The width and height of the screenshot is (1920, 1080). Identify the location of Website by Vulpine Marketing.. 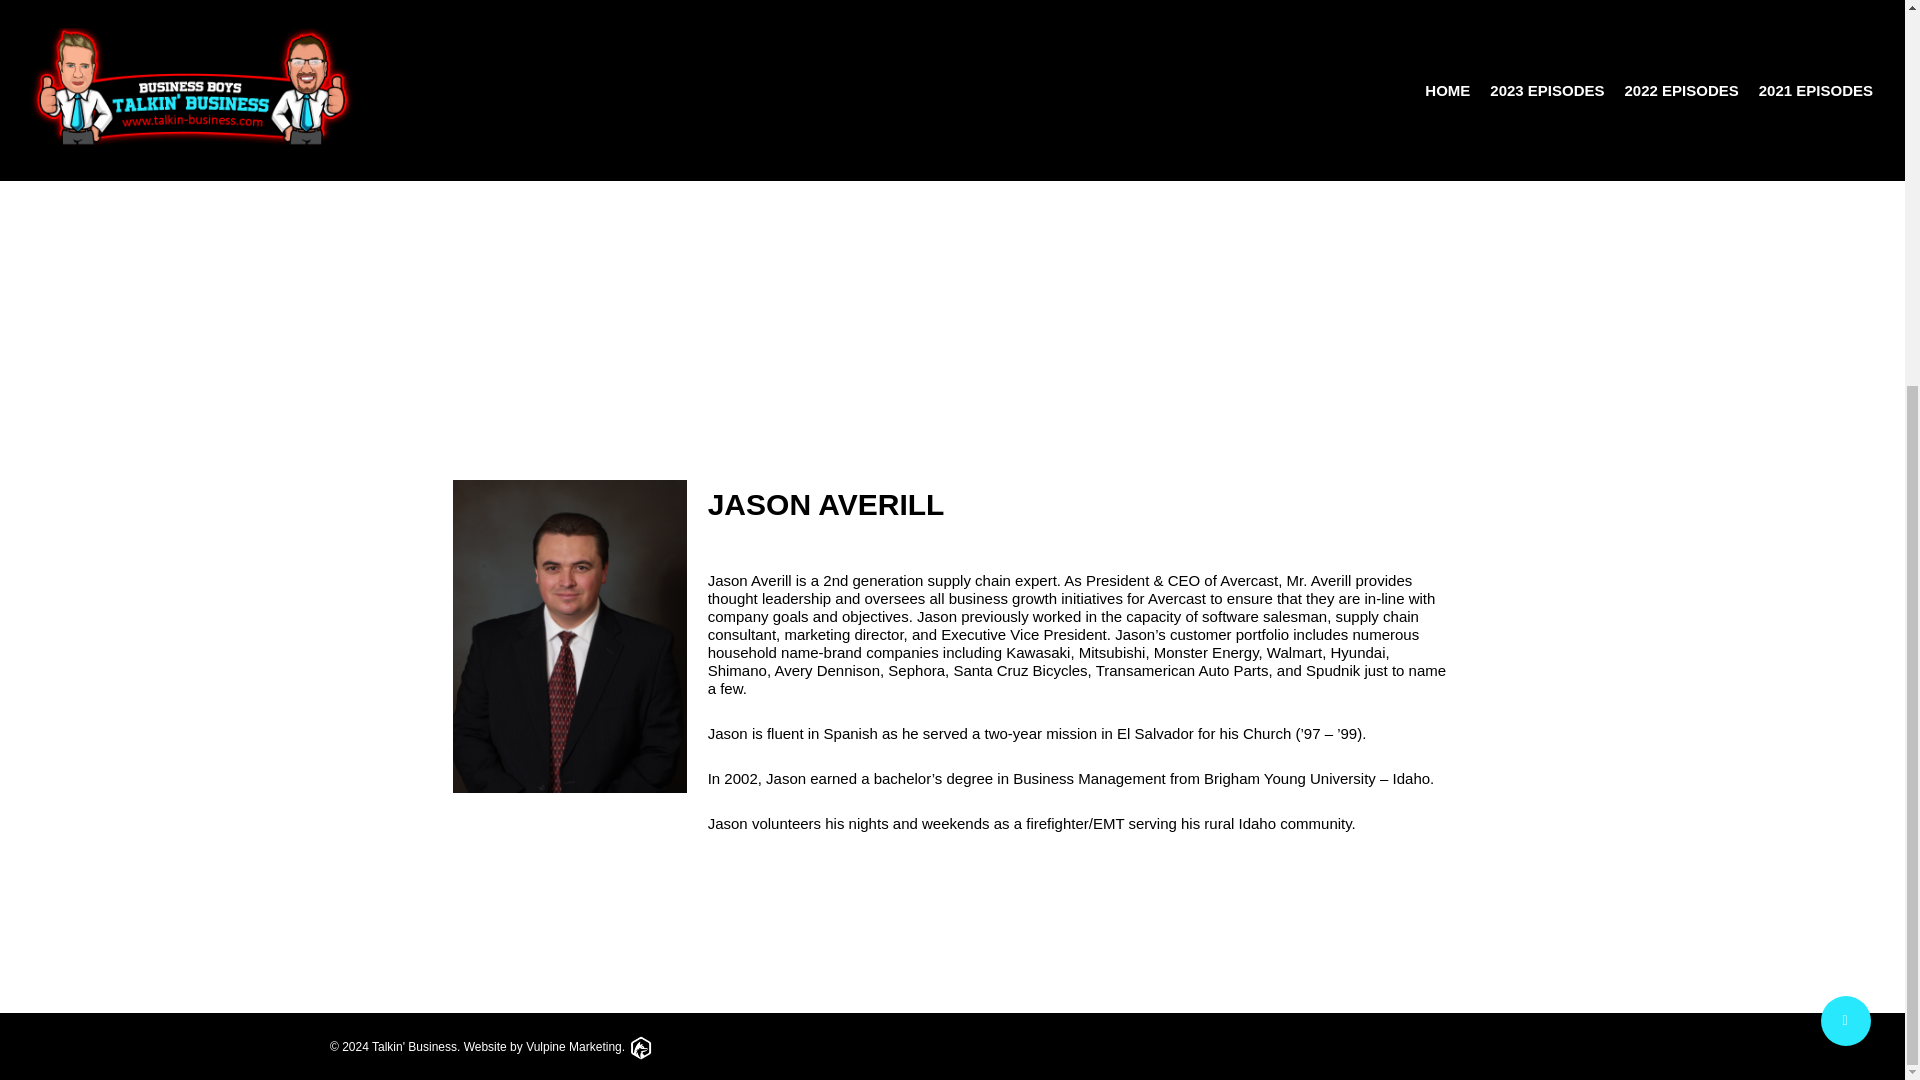
(558, 1047).